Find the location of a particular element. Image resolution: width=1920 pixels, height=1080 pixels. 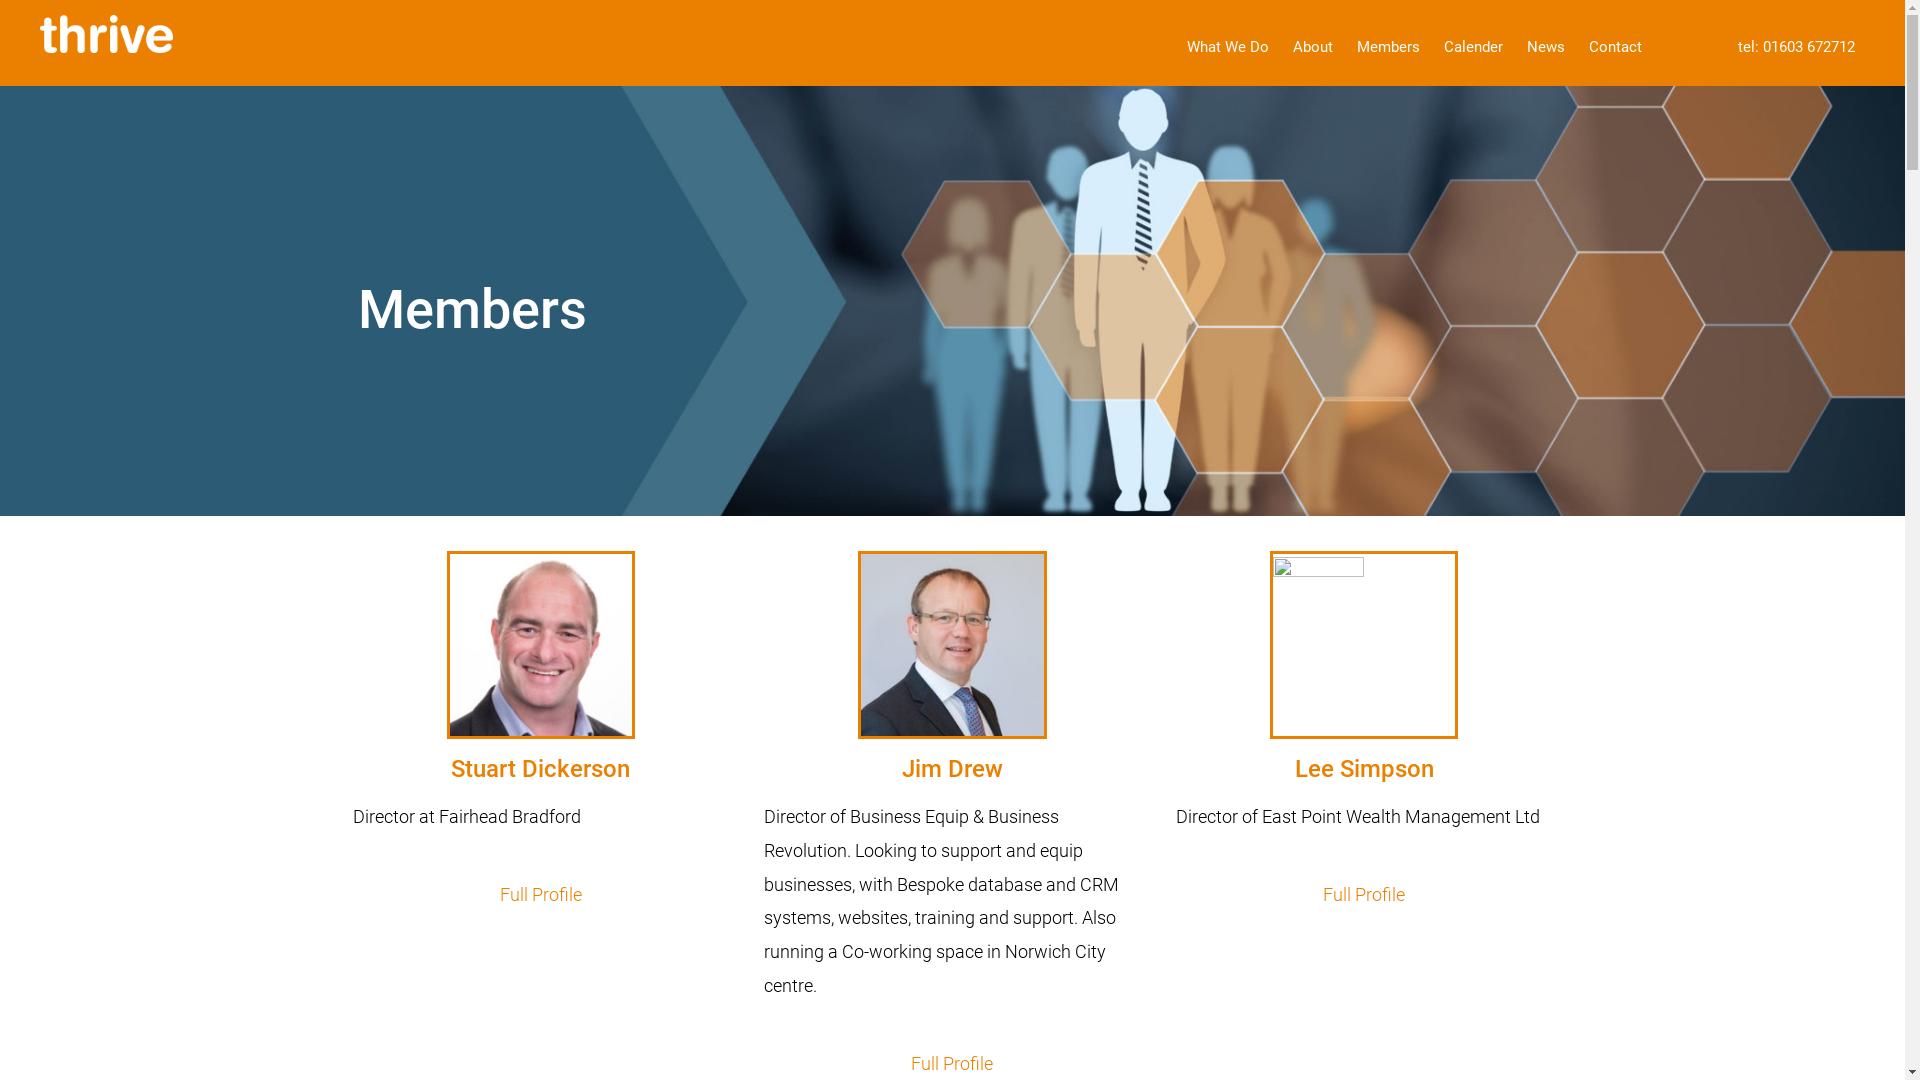

Full Profile is located at coordinates (952, 1064).